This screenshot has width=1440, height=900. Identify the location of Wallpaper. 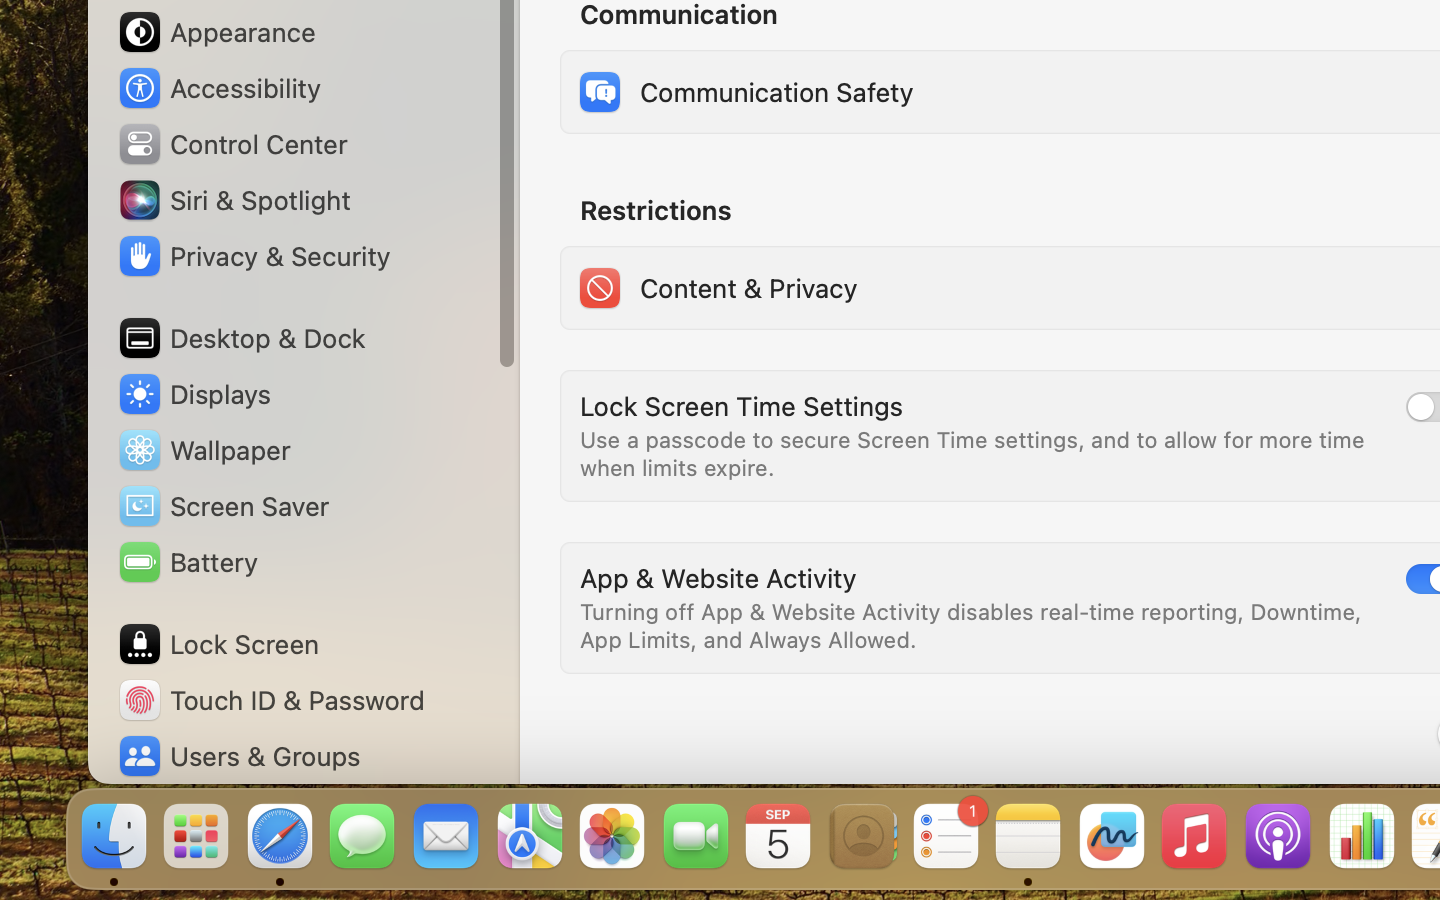
(203, 450).